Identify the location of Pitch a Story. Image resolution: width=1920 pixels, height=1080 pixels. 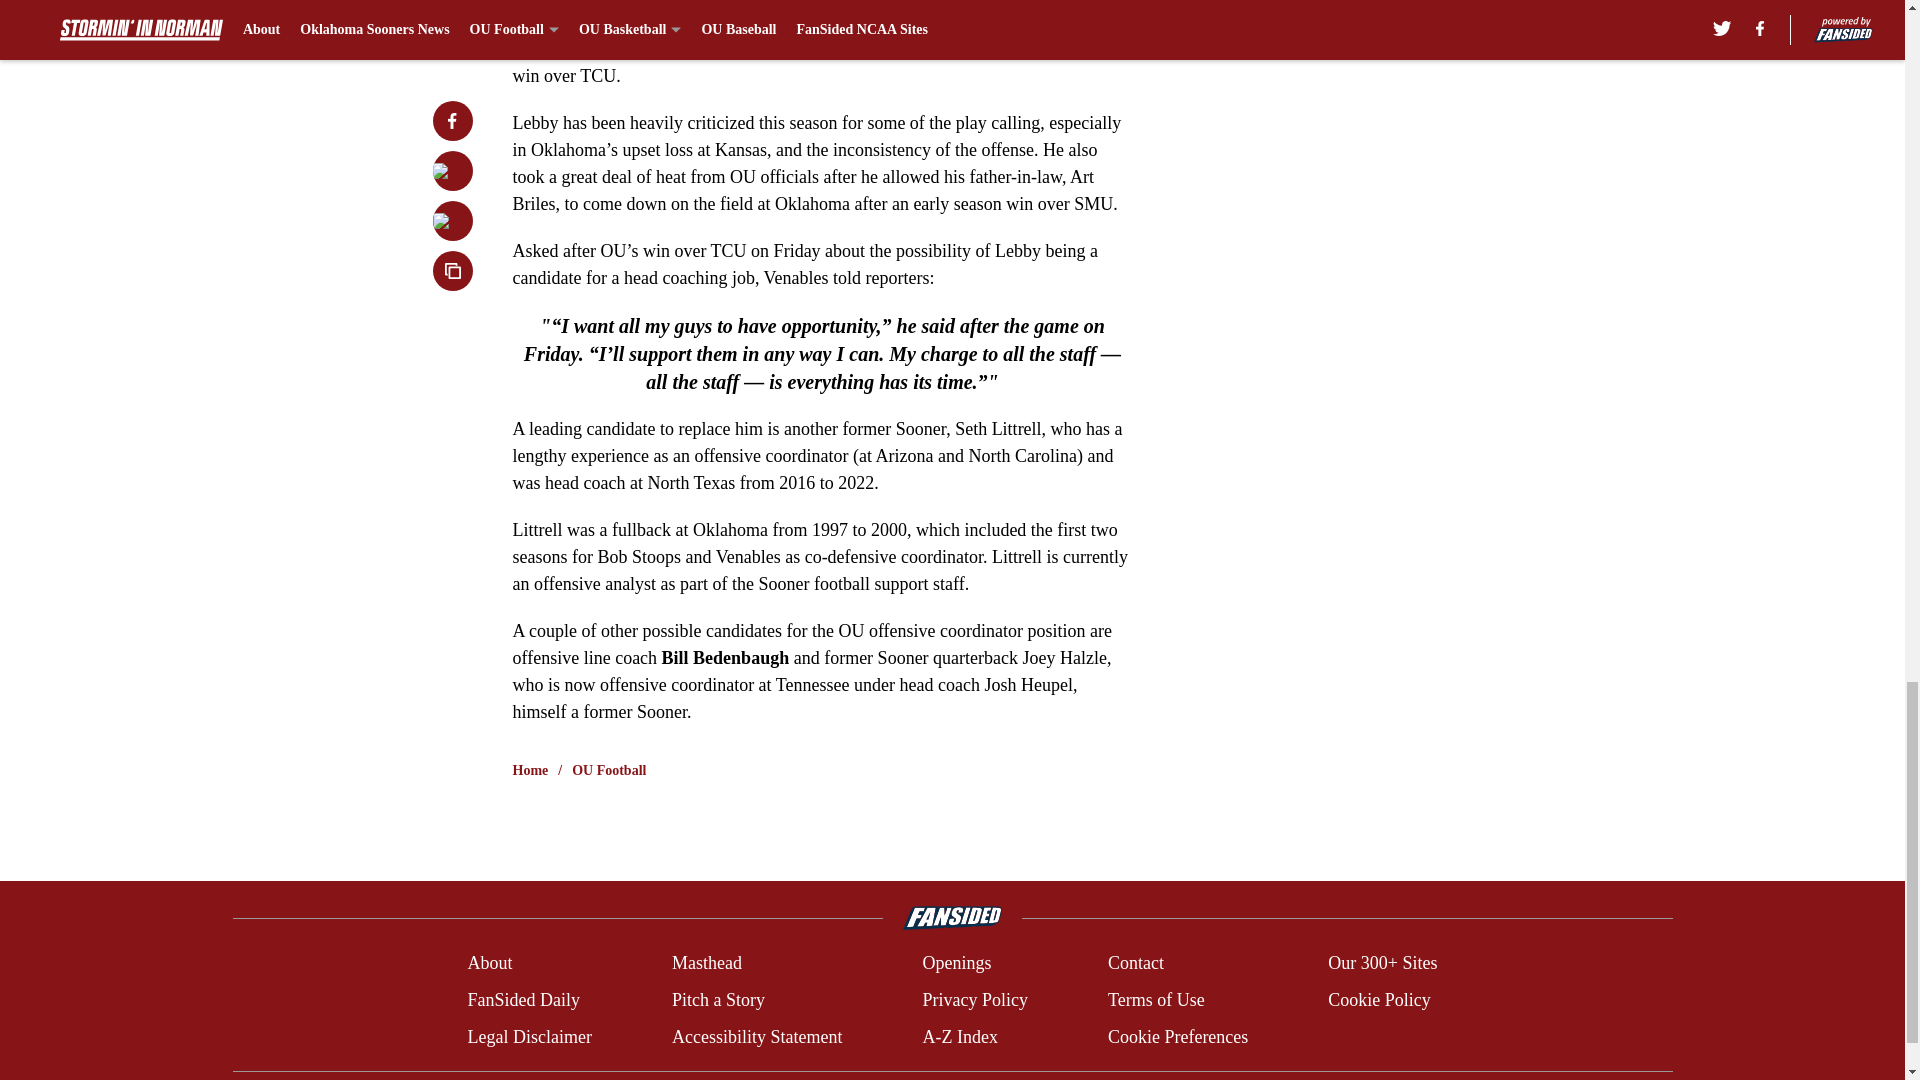
(718, 1000).